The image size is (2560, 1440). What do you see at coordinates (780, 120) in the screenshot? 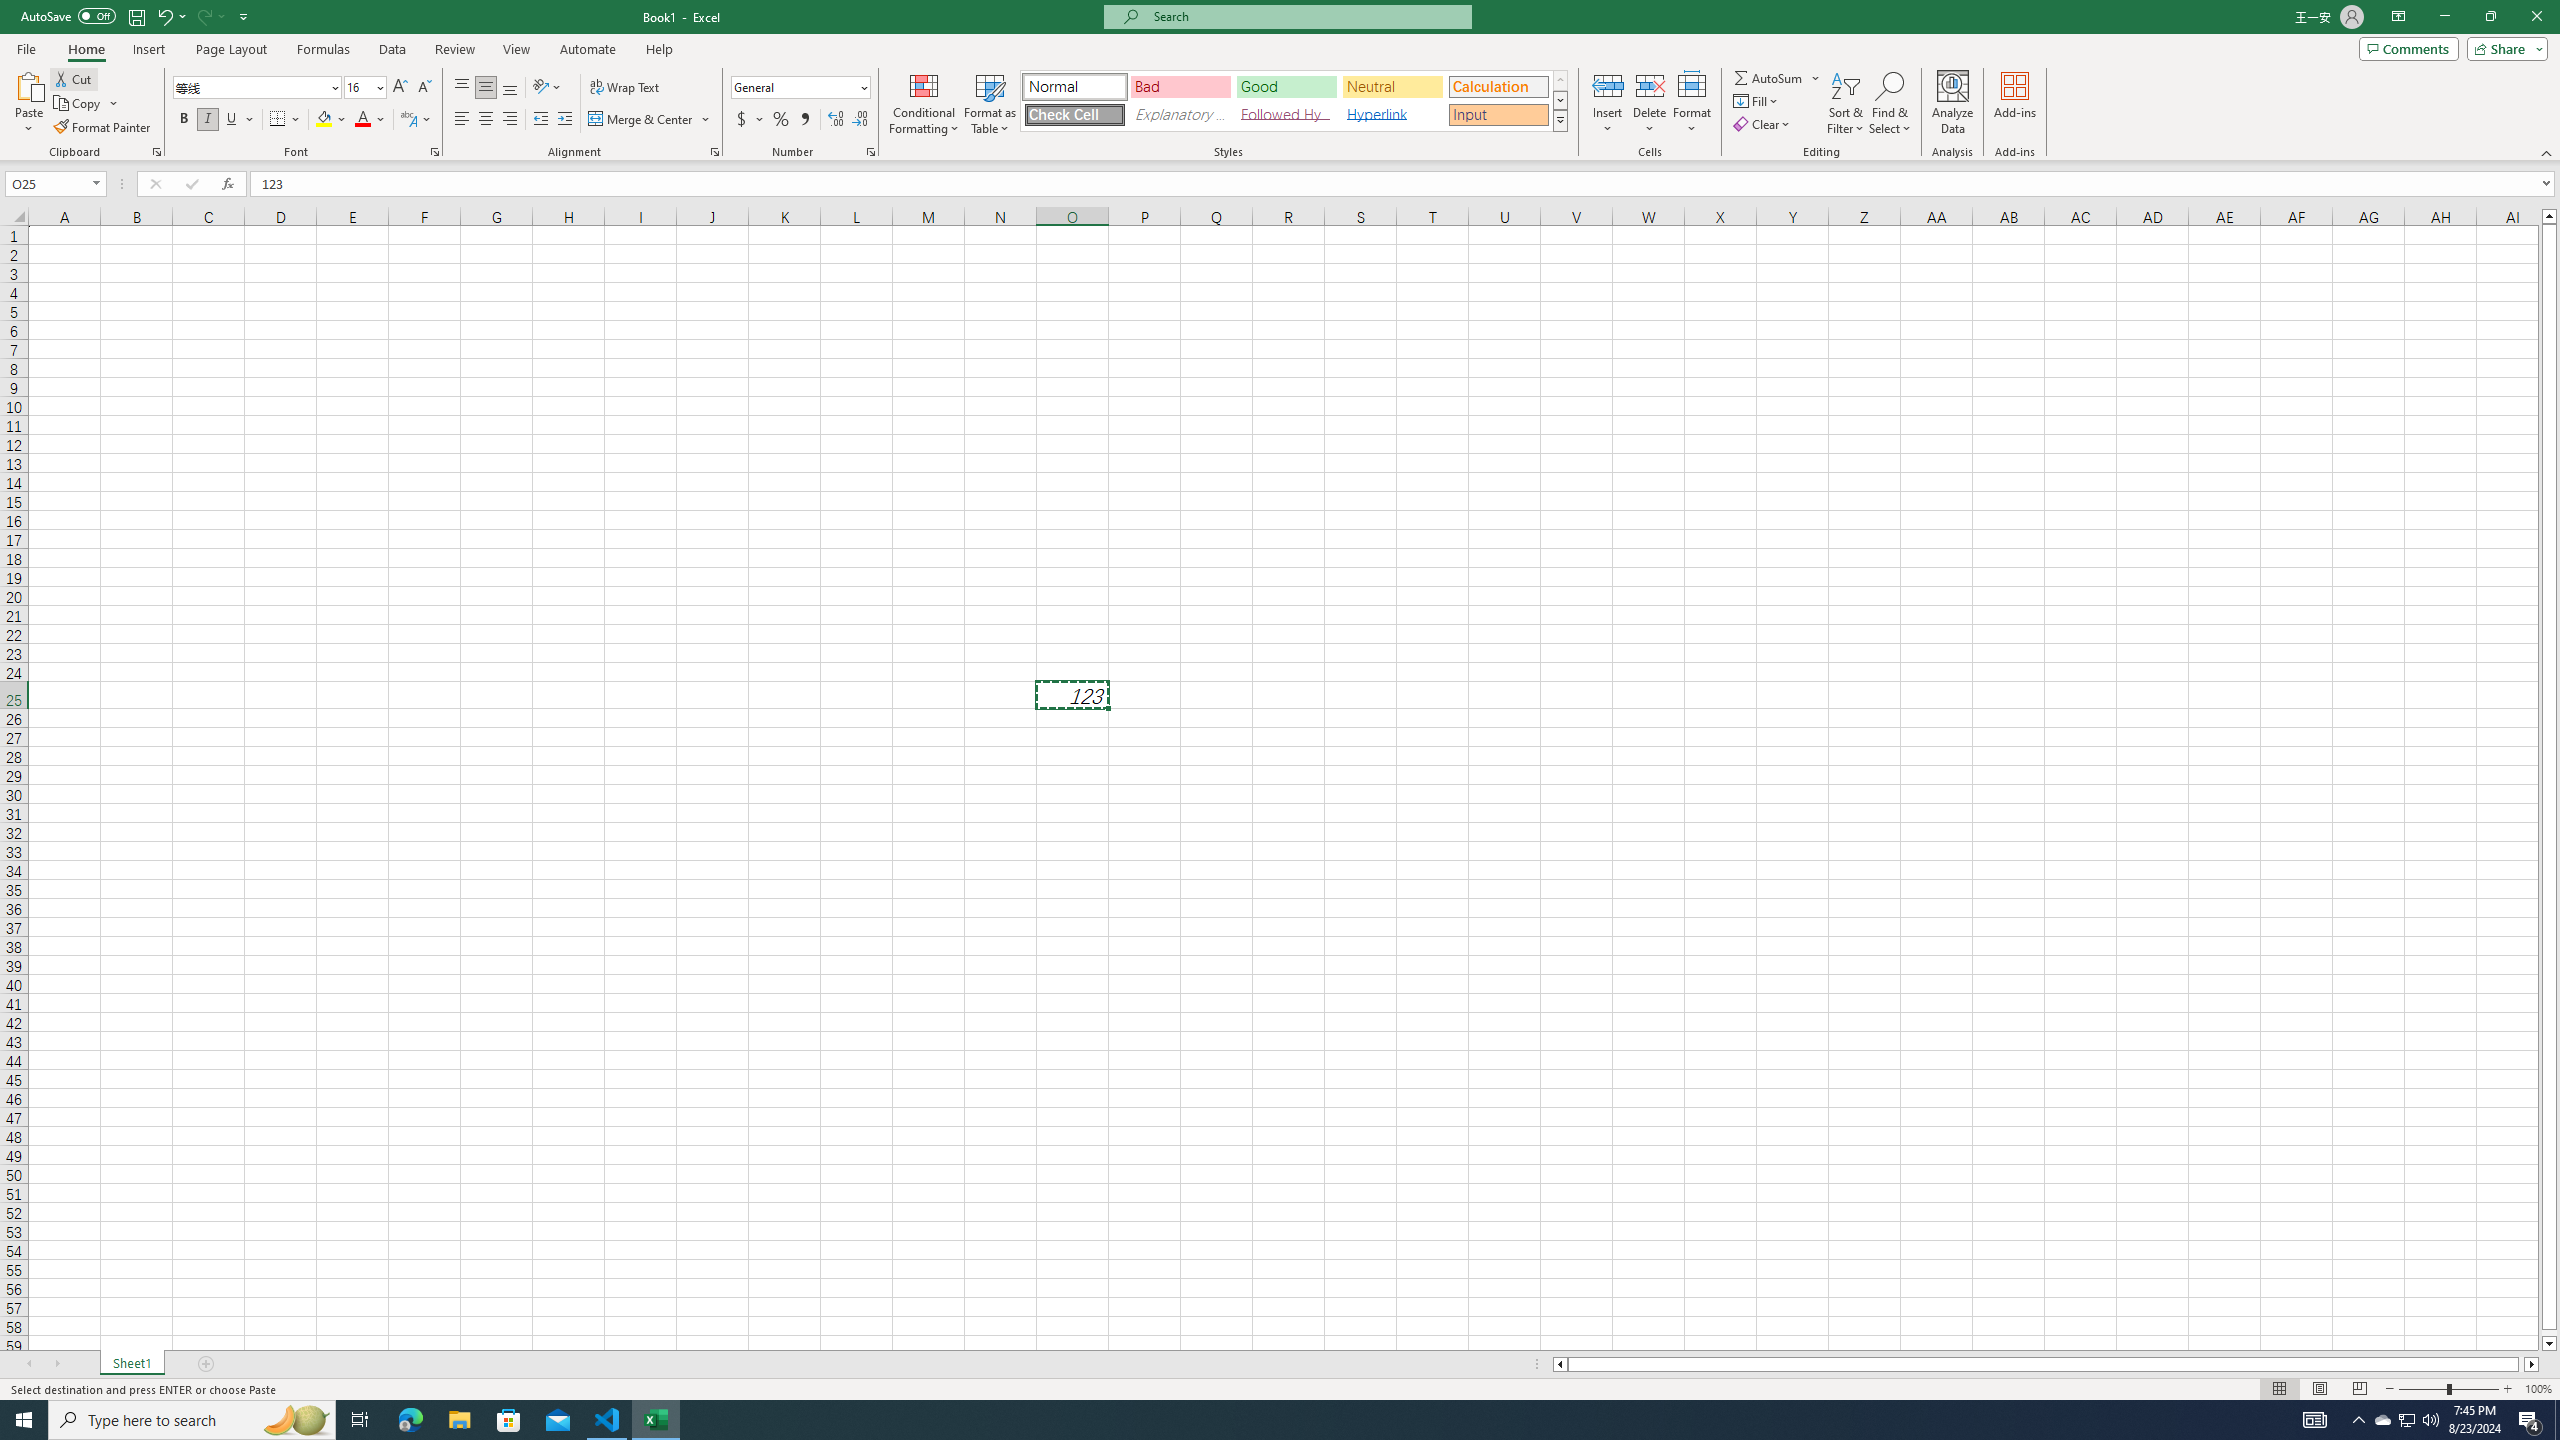
I see `Percent Style` at bounding box center [780, 120].